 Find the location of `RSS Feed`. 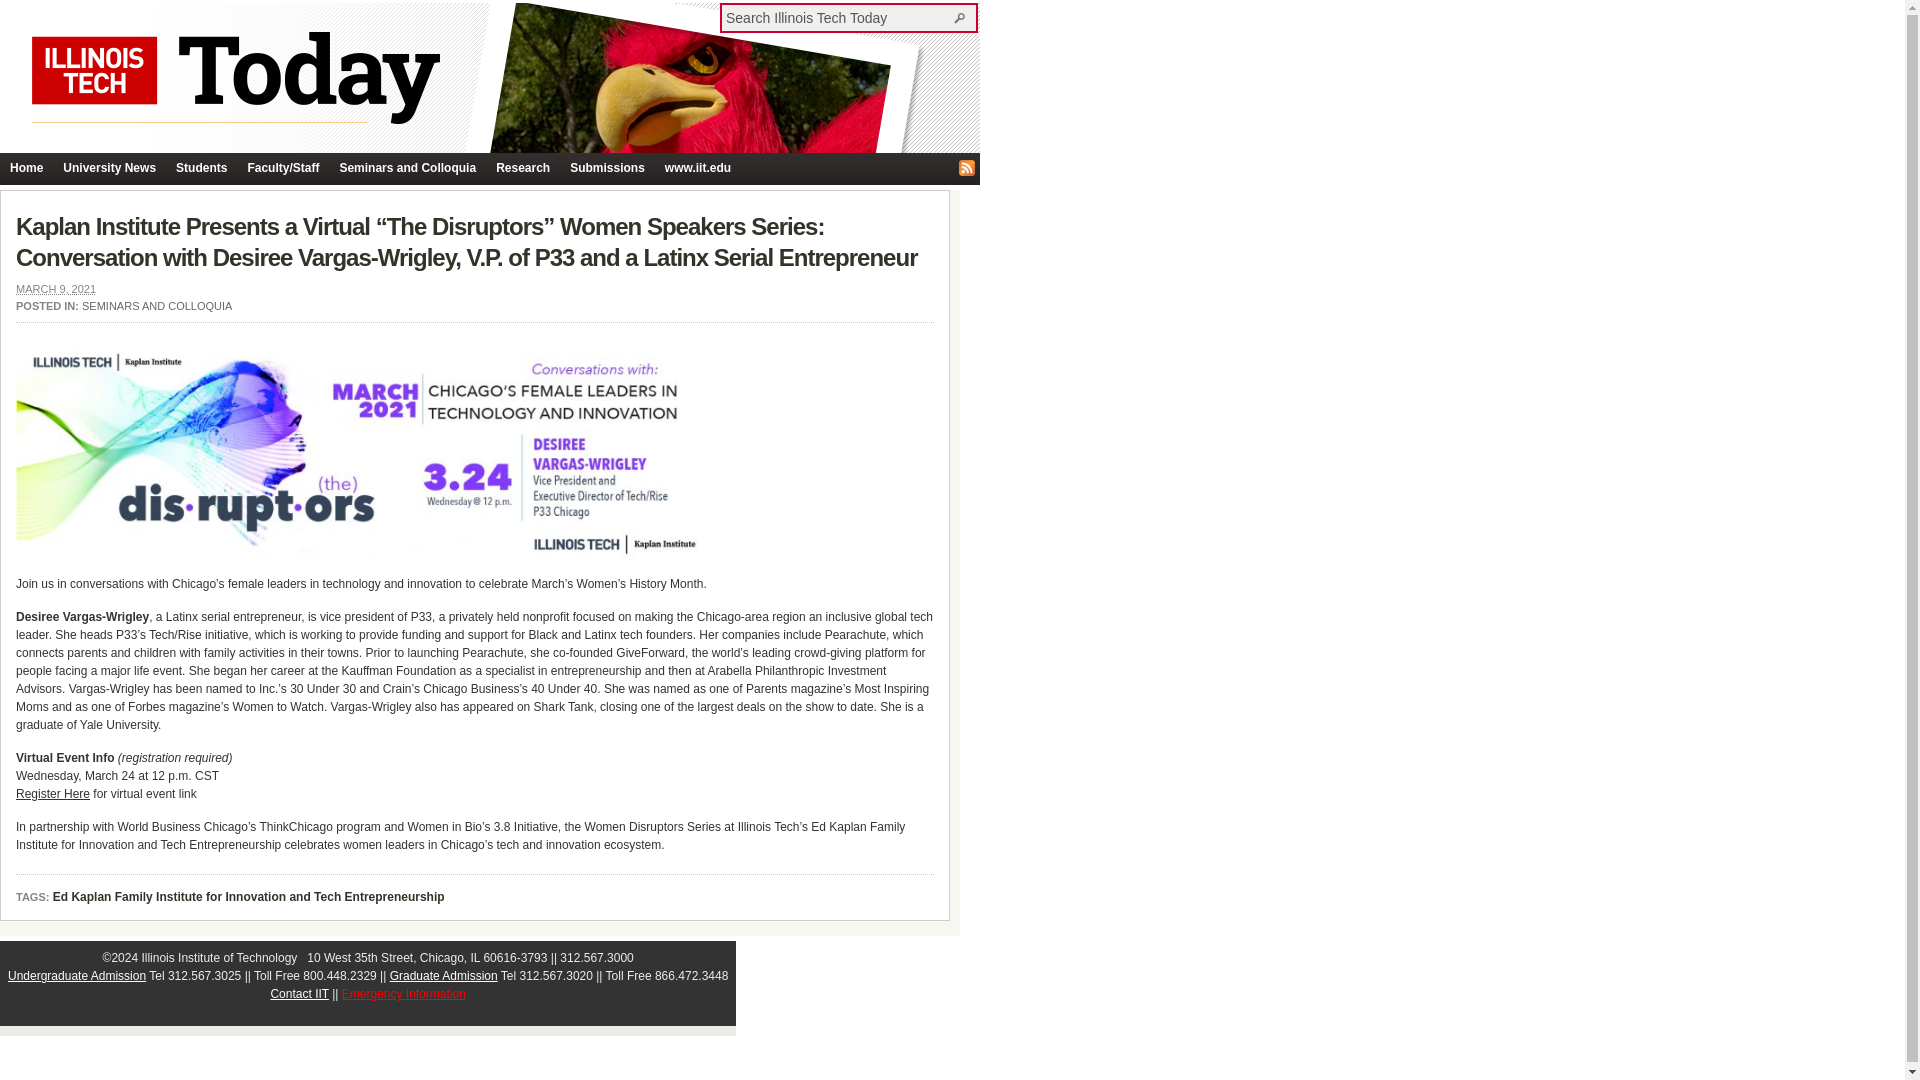

RSS Feed is located at coordinates (966, 168).